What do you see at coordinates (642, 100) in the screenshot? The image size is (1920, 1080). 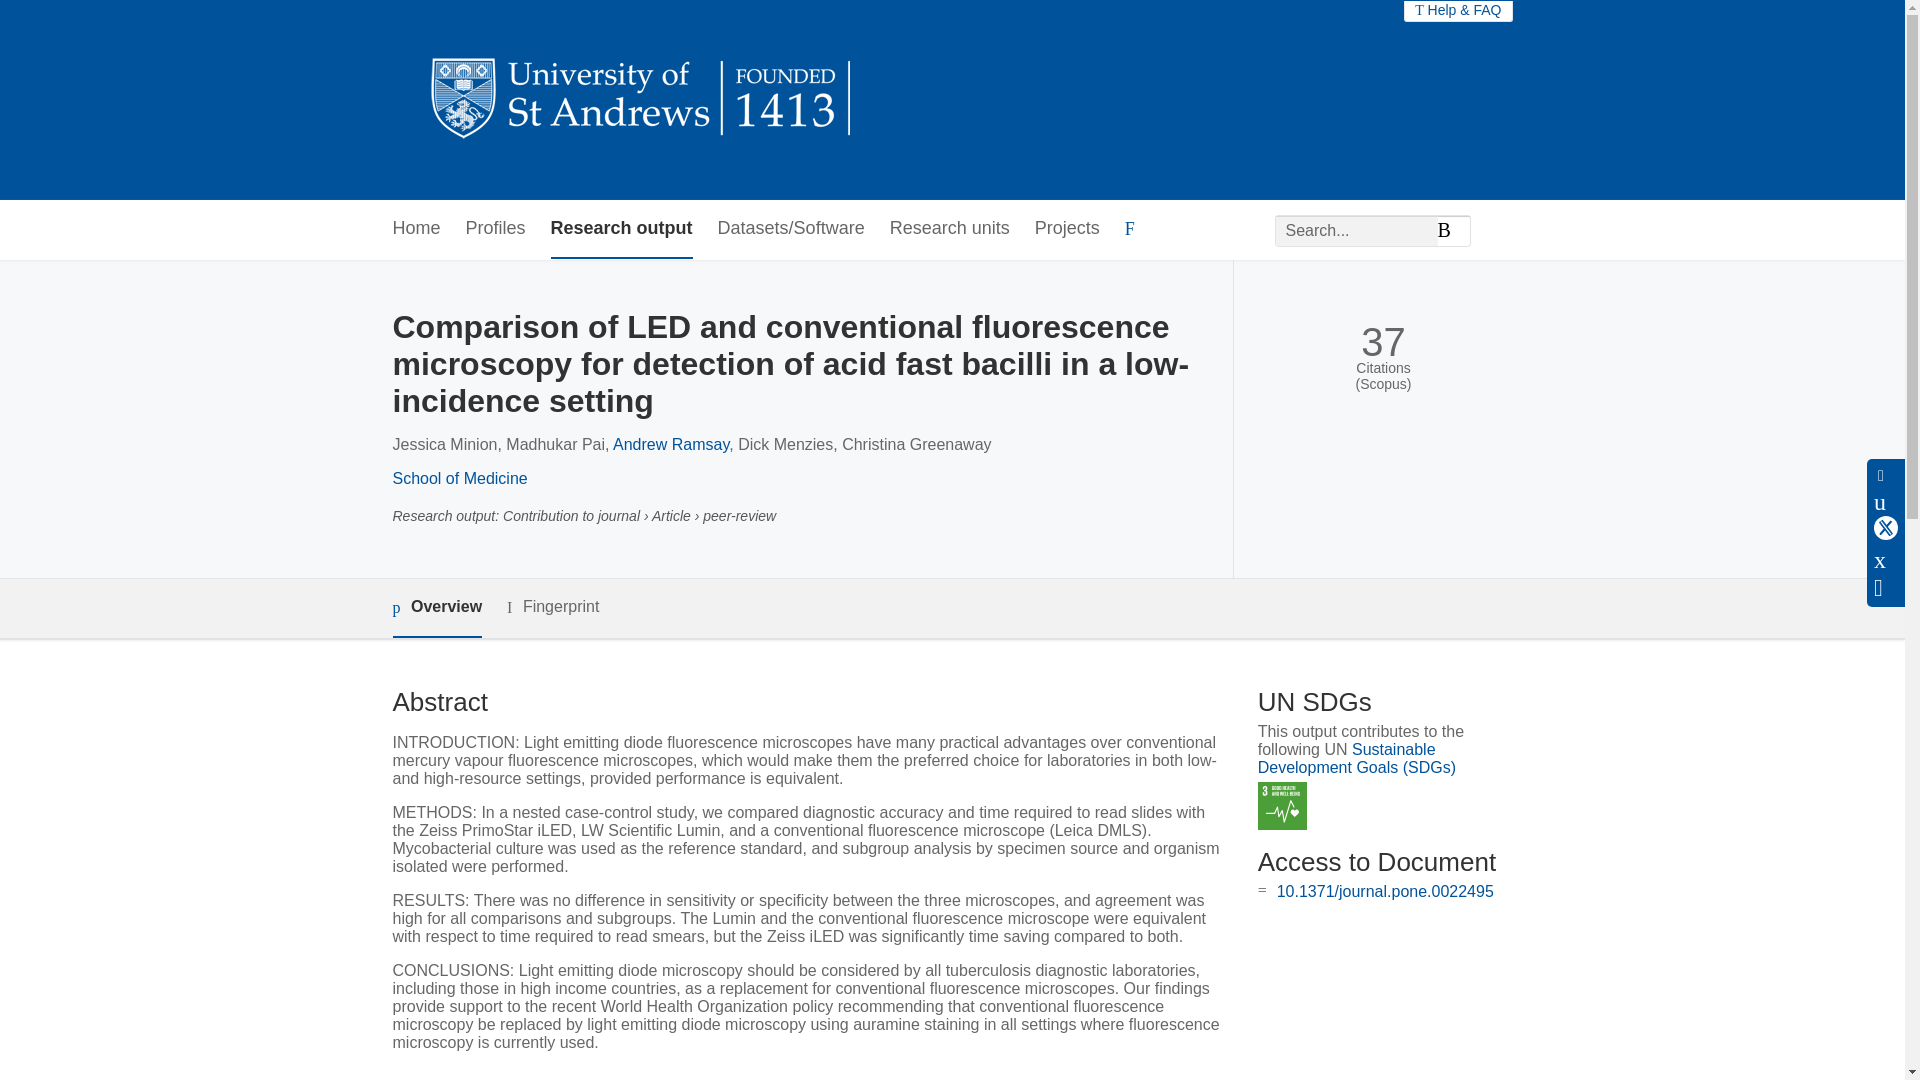 I see `University of St Andrews Research Portal Home` at bounding box center [642, 100].